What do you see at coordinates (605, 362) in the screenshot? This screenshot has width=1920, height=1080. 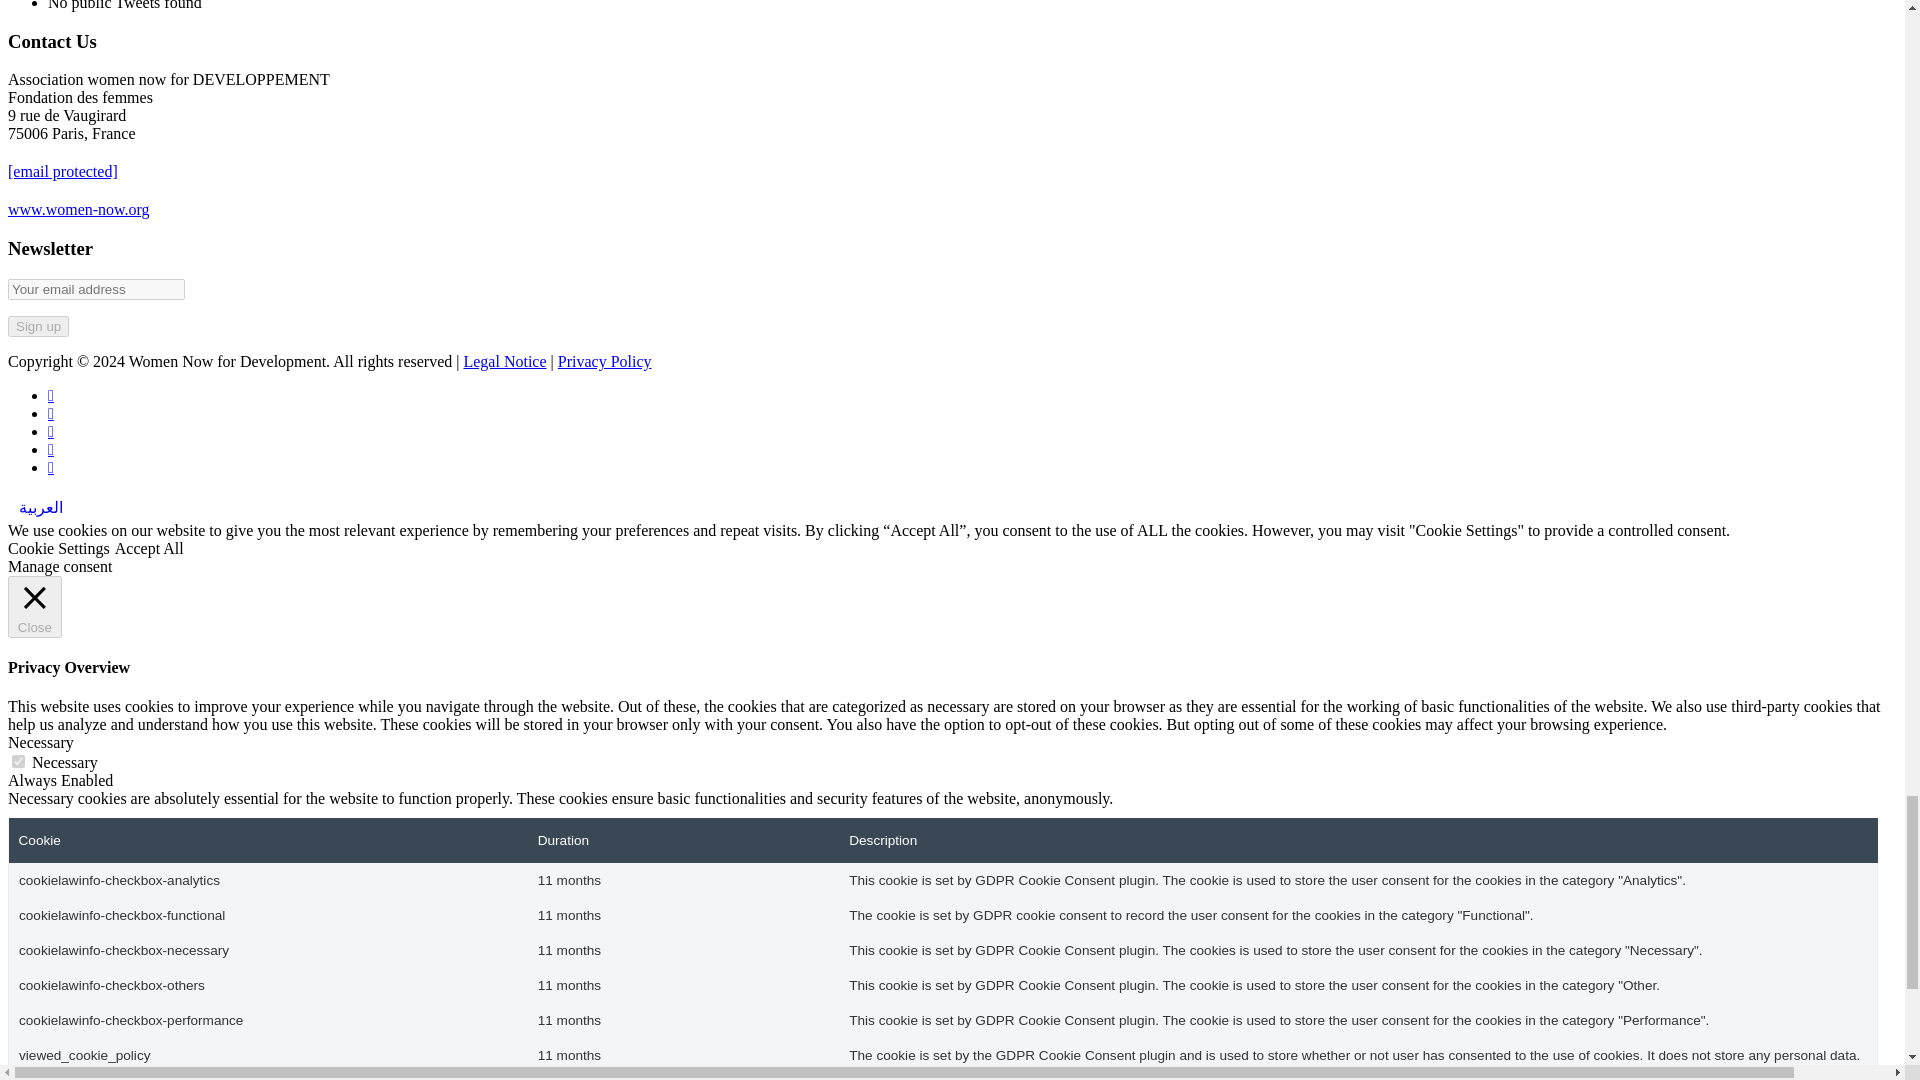 I see `Privacy Policy` at bounding box center [605, 362].